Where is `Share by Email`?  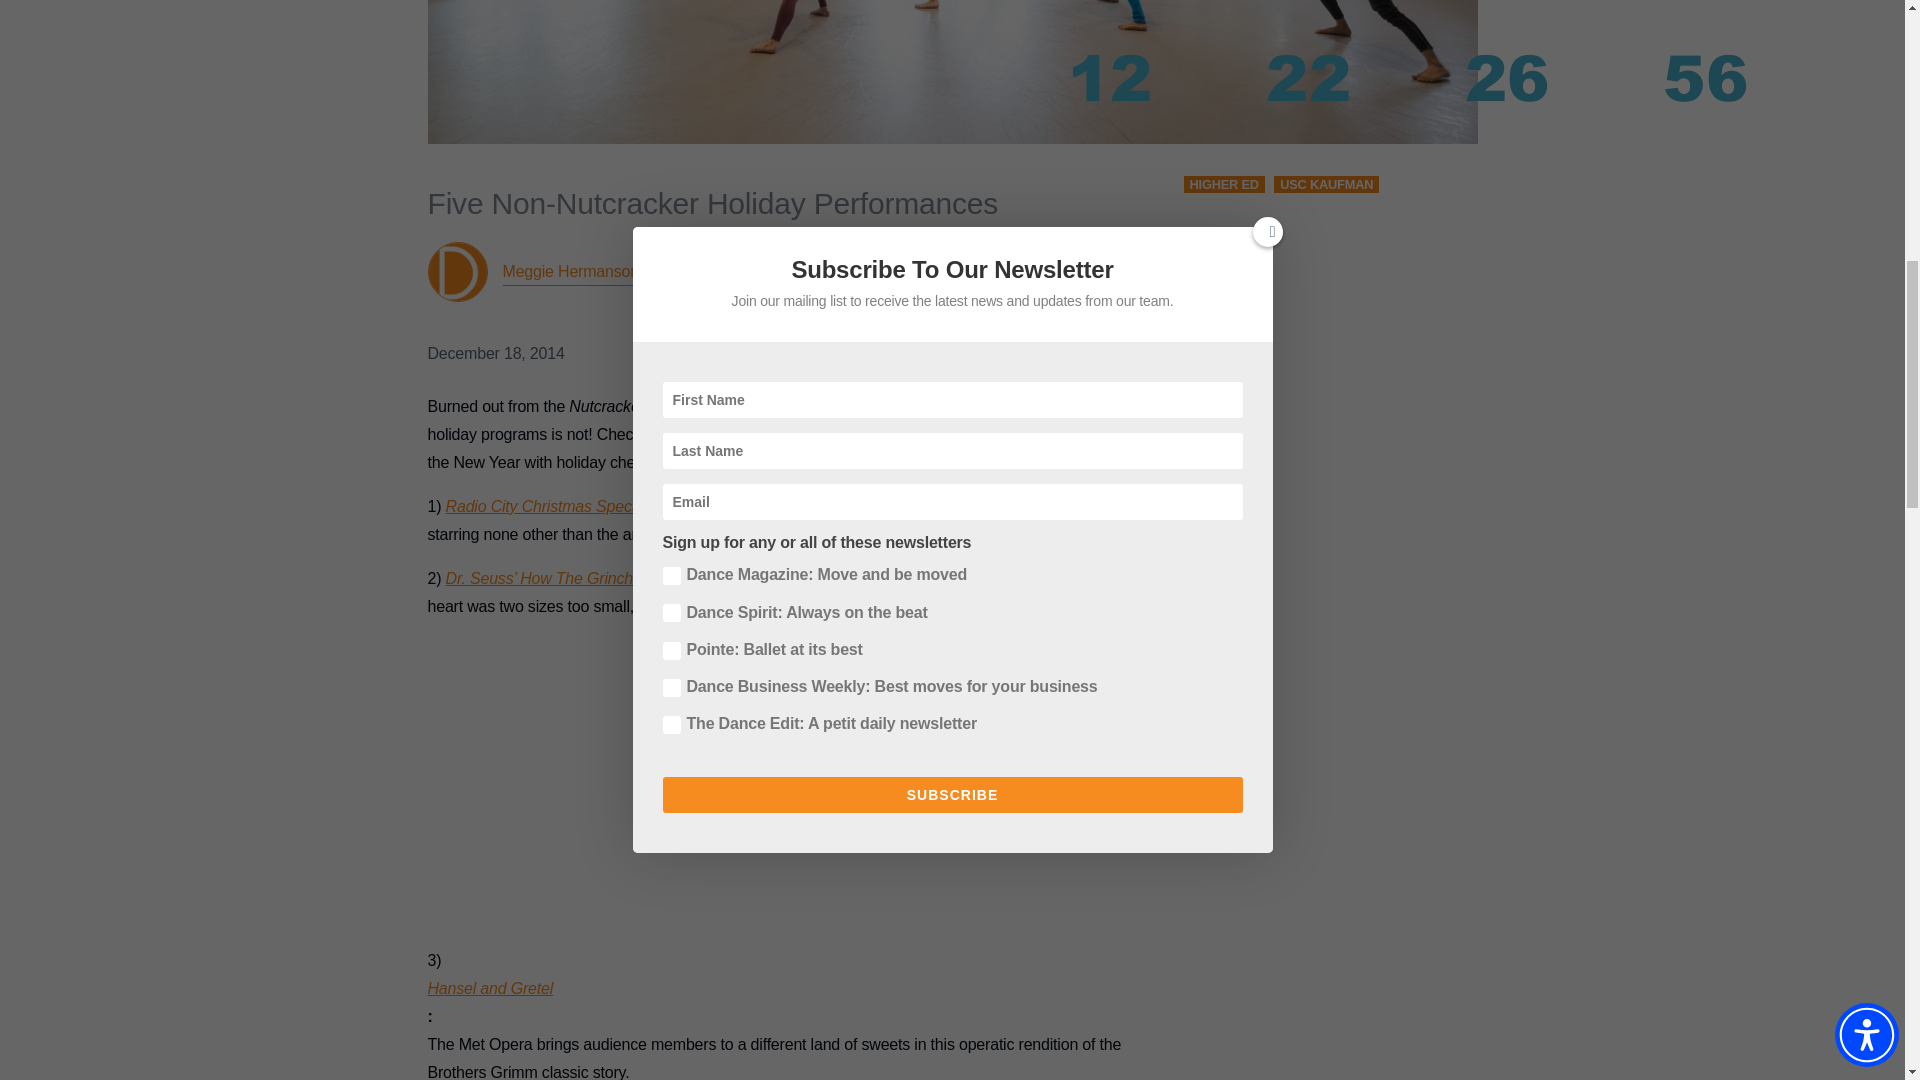 Share by Email is located at coordinates (1136, 310).